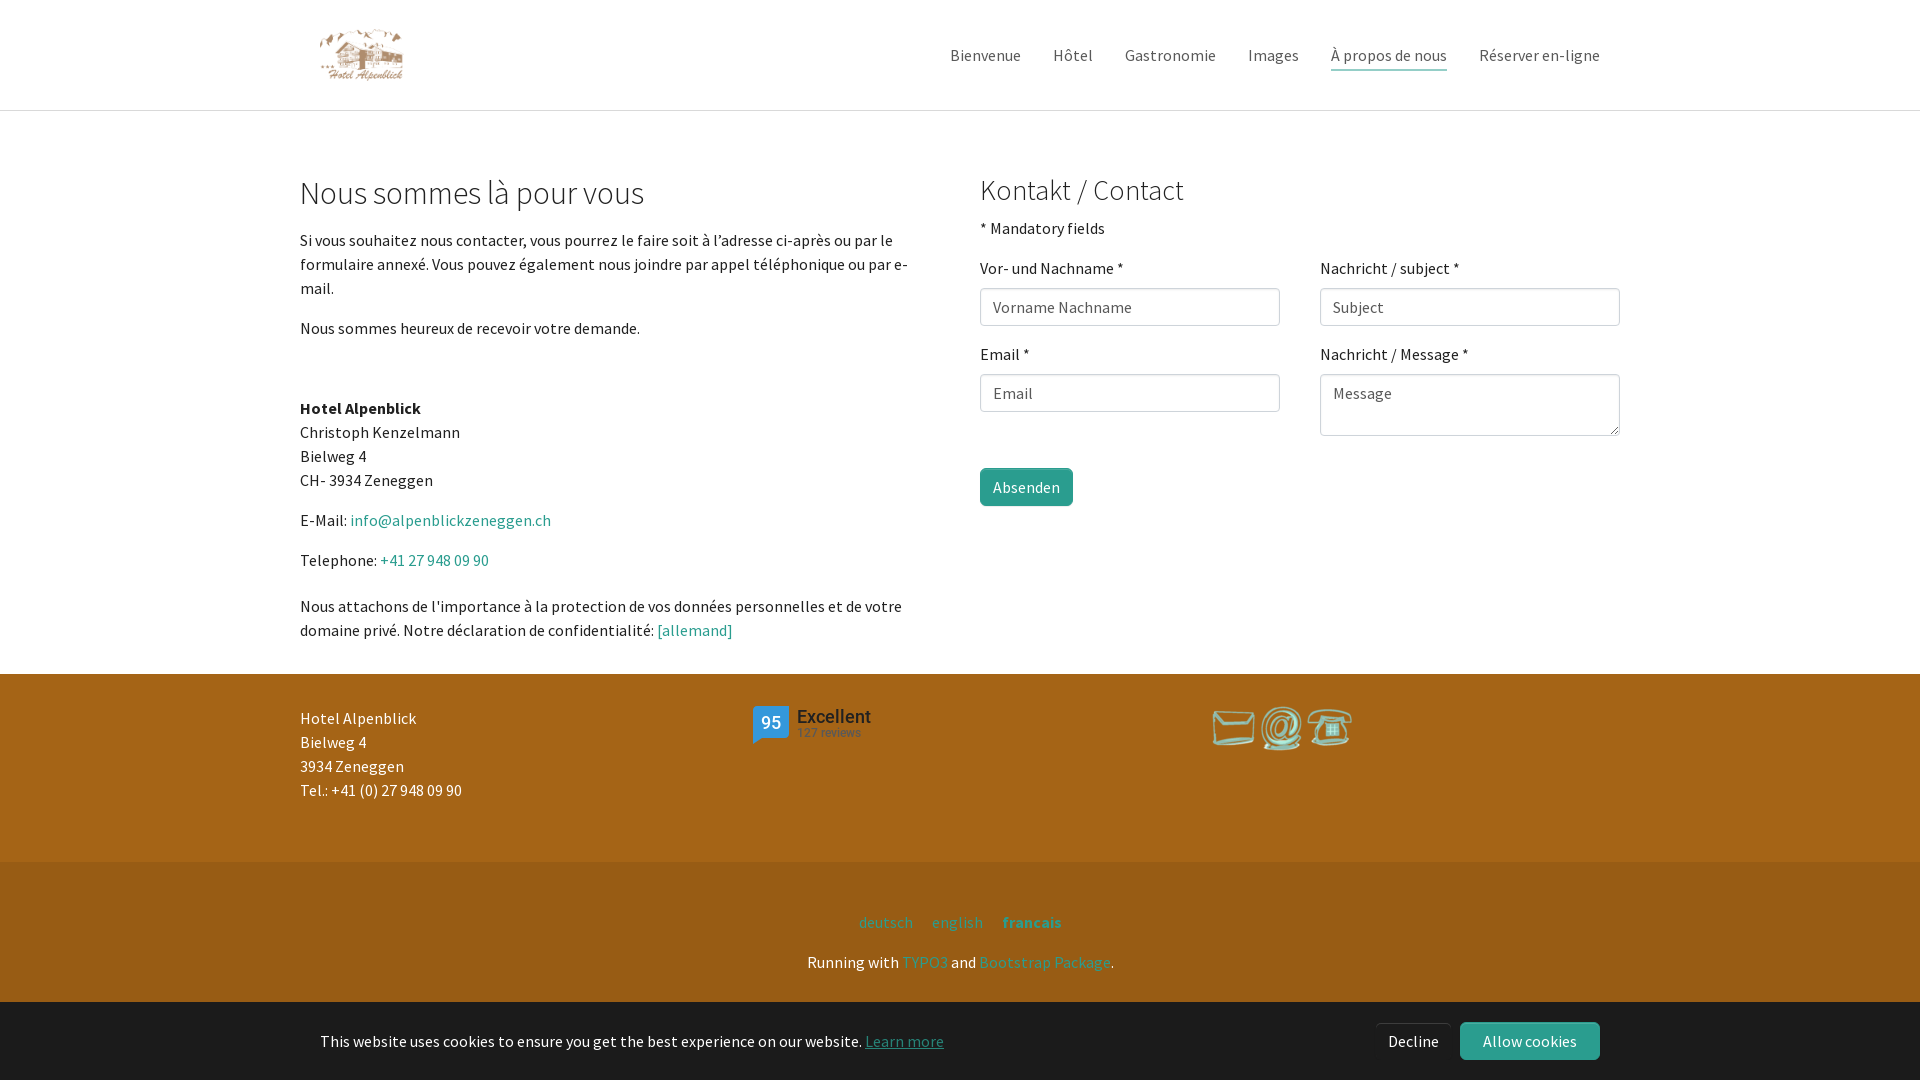 Image resolution: width=1920 pixels, height=1080 pixels. I want to click on english, so click(958, 922).